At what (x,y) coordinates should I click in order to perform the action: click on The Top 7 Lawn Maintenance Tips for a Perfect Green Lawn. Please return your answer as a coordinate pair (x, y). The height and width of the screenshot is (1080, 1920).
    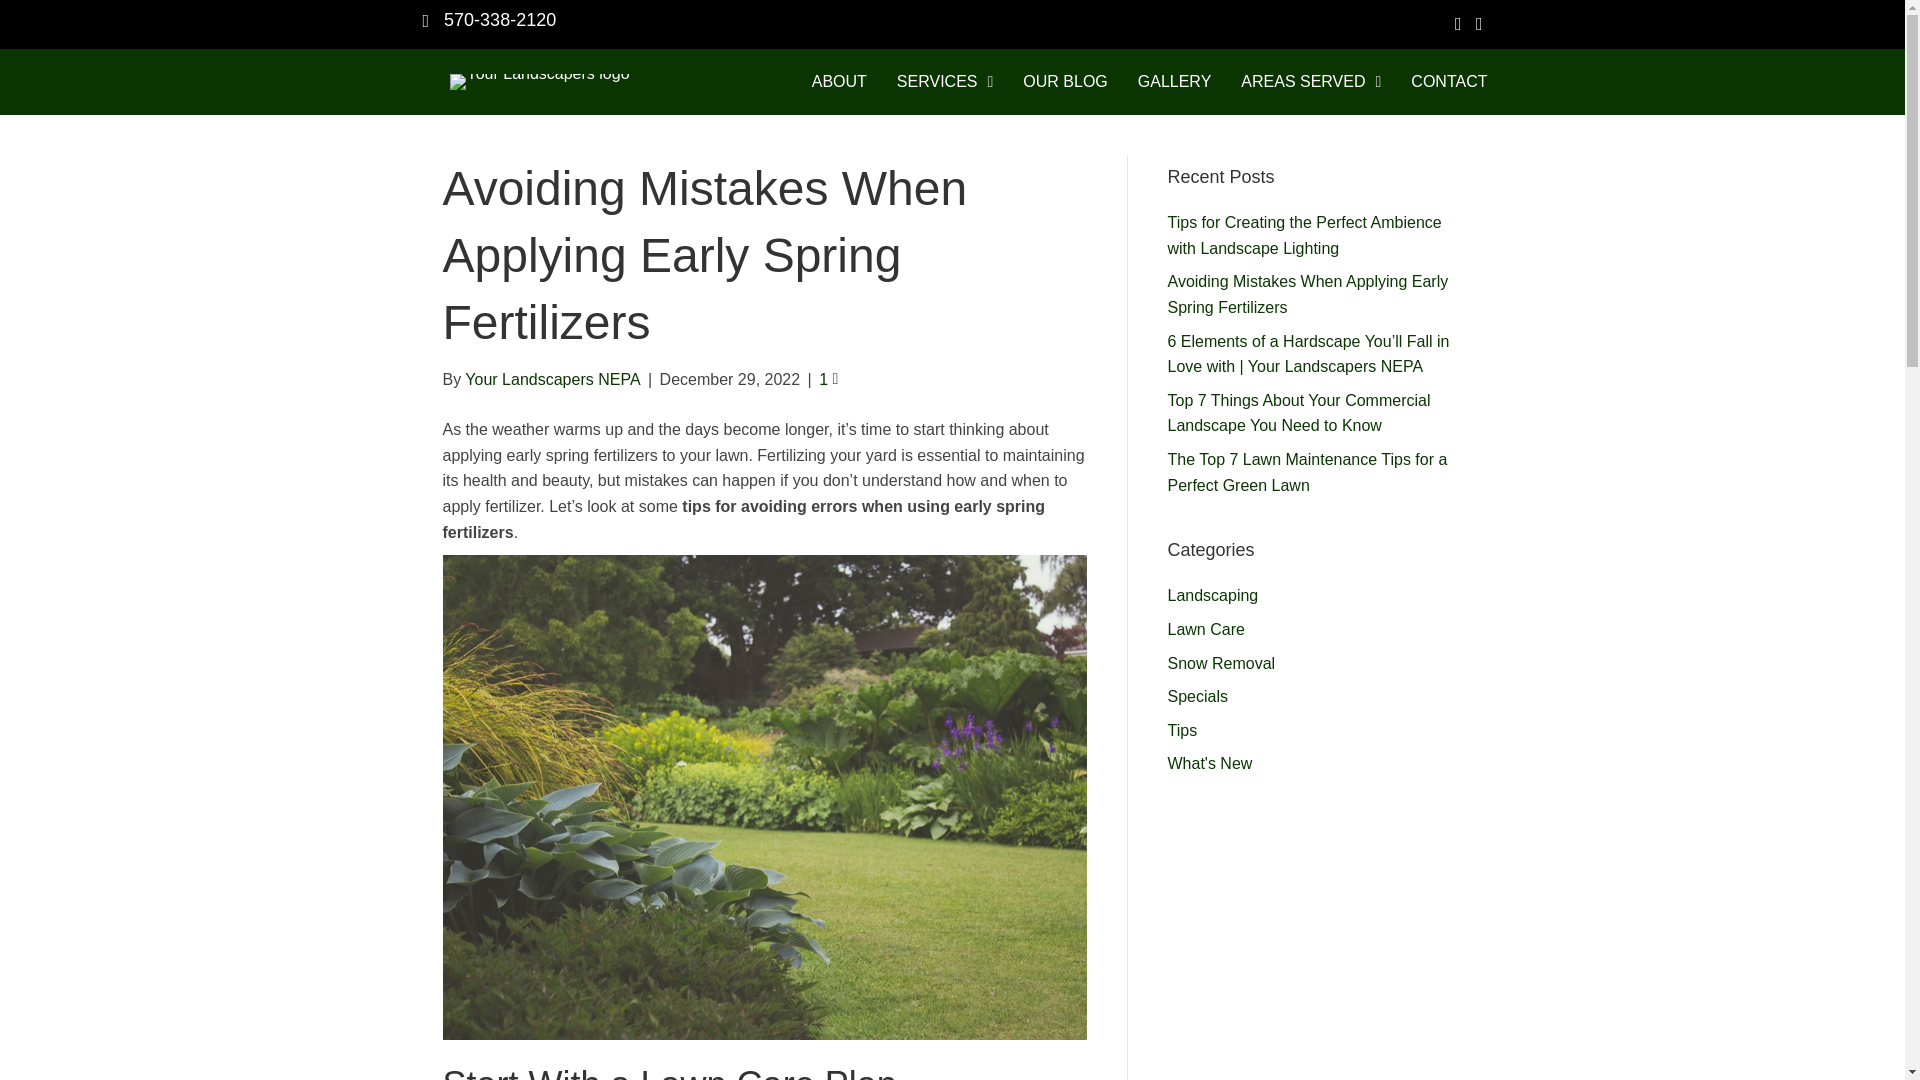
    Looking at the image, I should click on (1307, 472).